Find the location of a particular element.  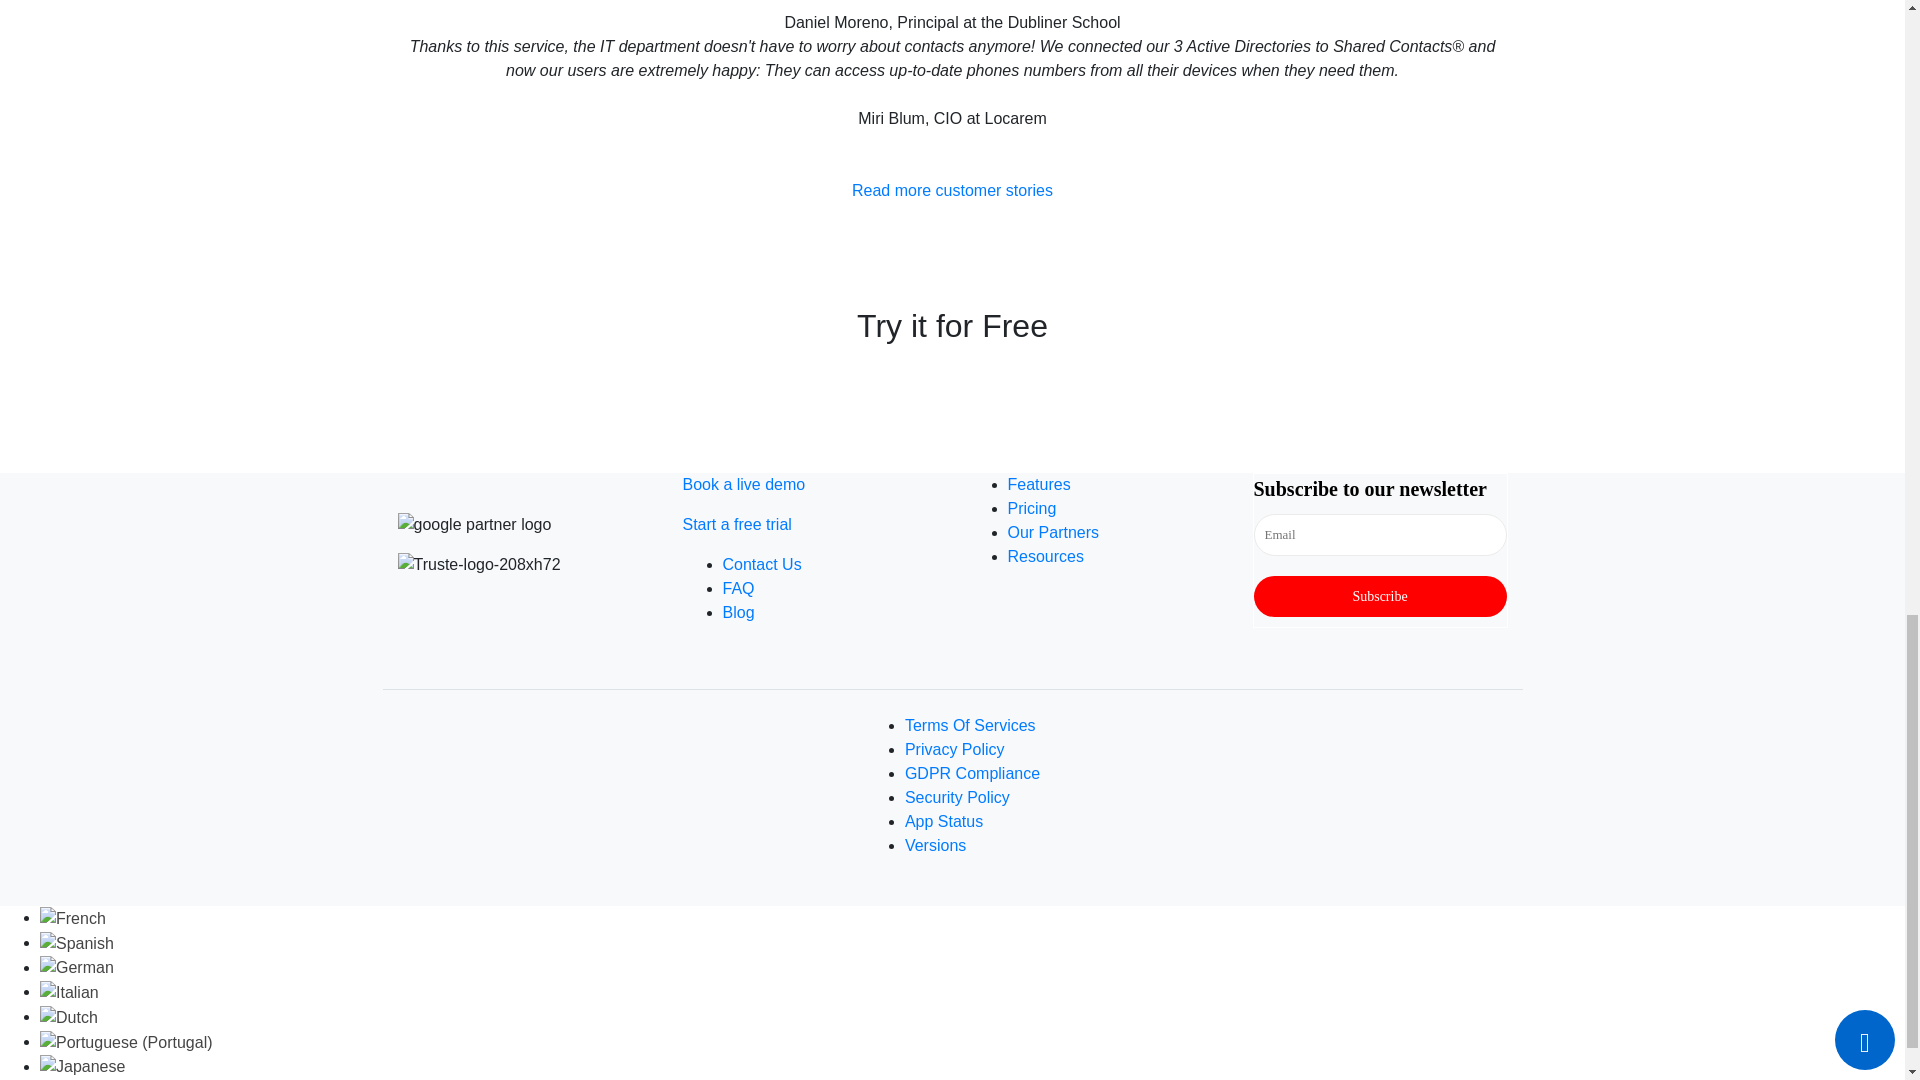

Start a free trial is located at coordinates (736, 524).